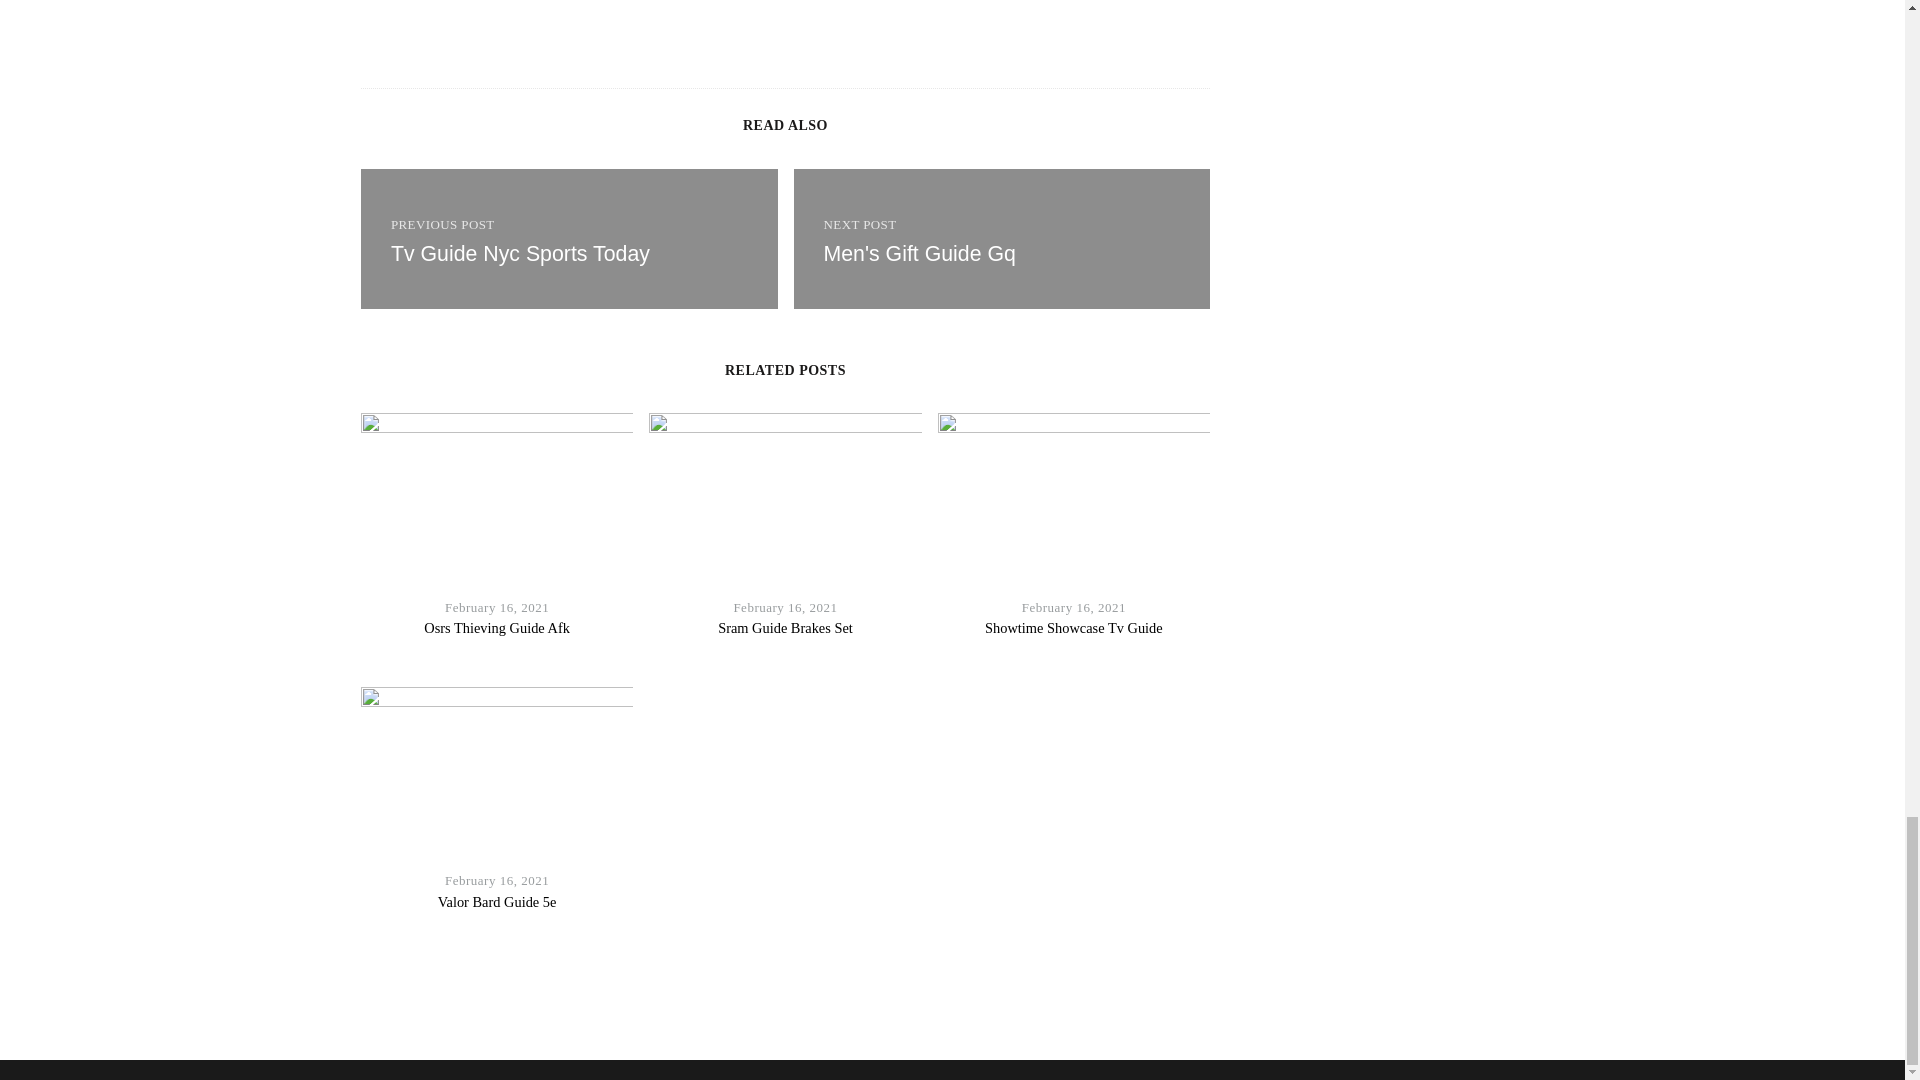  Describe the element at coordinates (1074, 628) in the screenshot. I see `Showtime Showcase Tv Guide` at that location.